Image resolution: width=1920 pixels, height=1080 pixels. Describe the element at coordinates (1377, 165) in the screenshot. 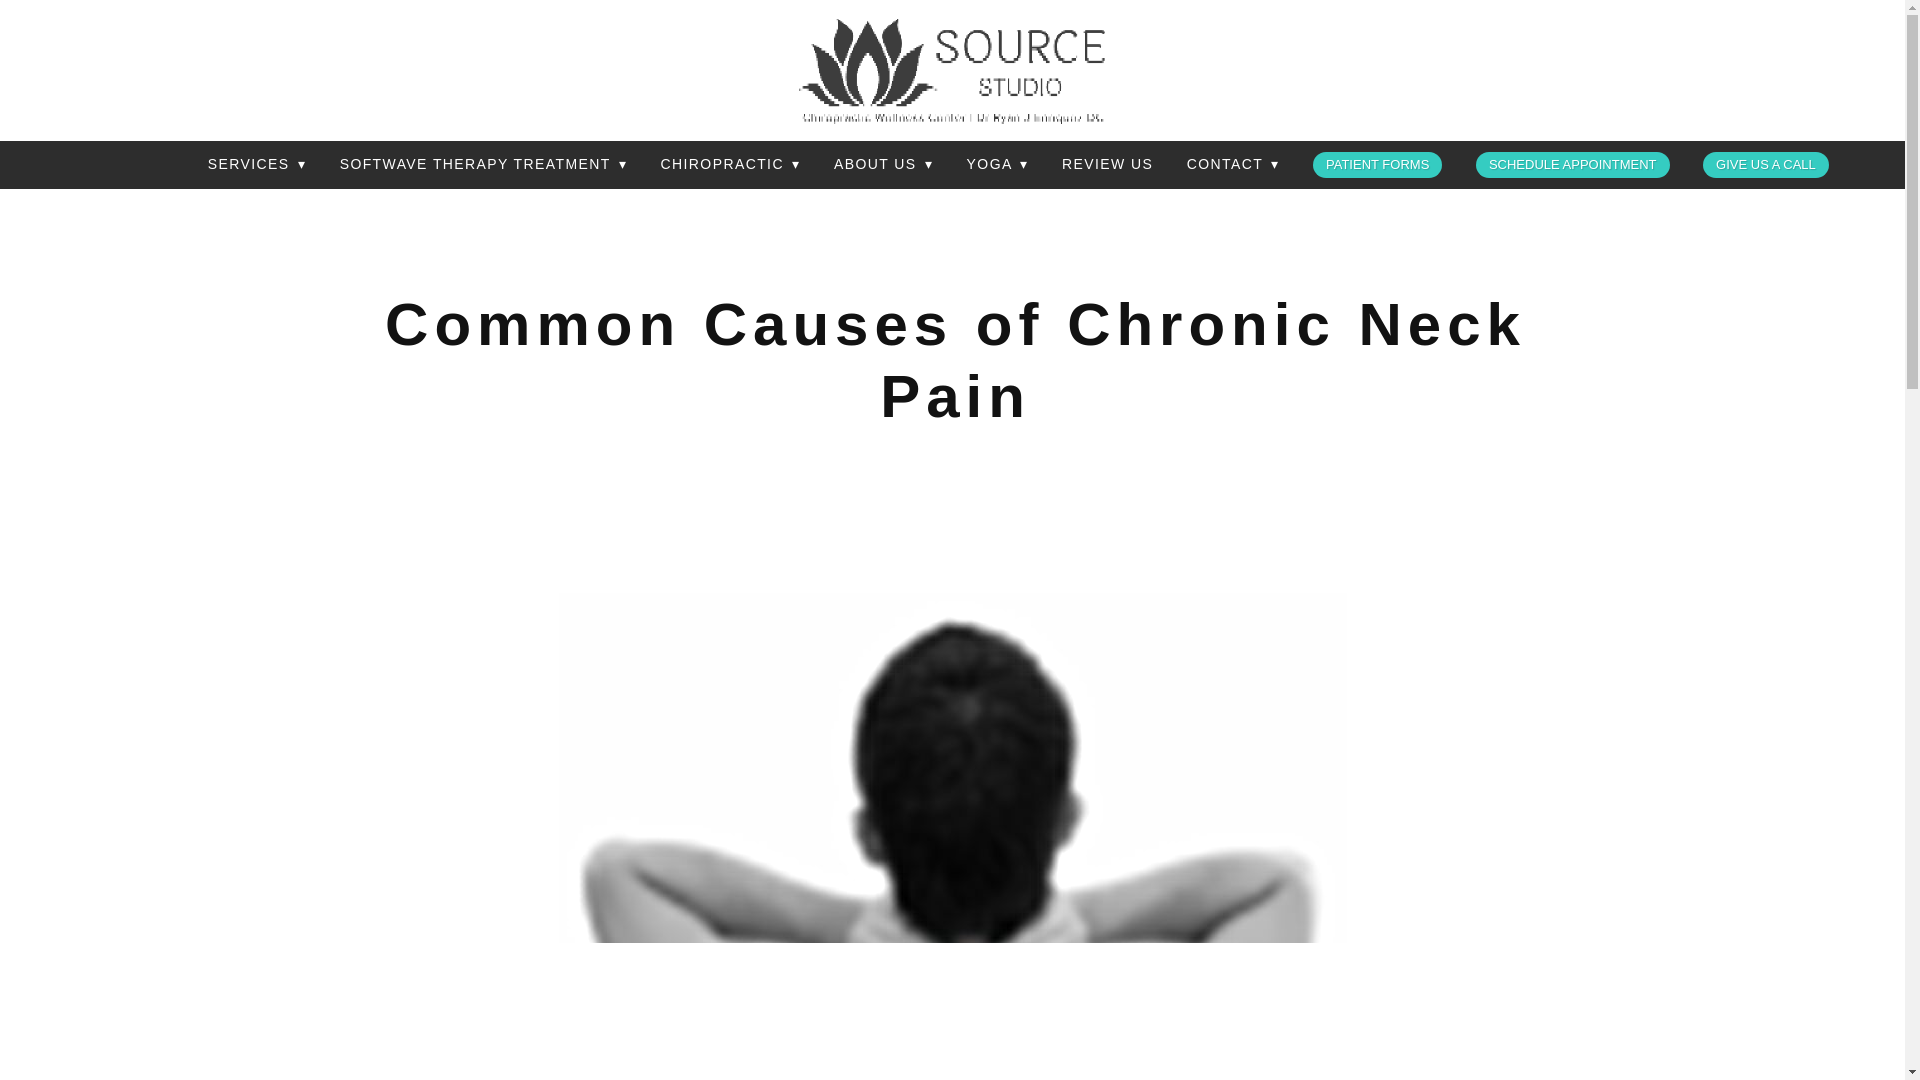

I see `PATIENT FORMS` at that location.